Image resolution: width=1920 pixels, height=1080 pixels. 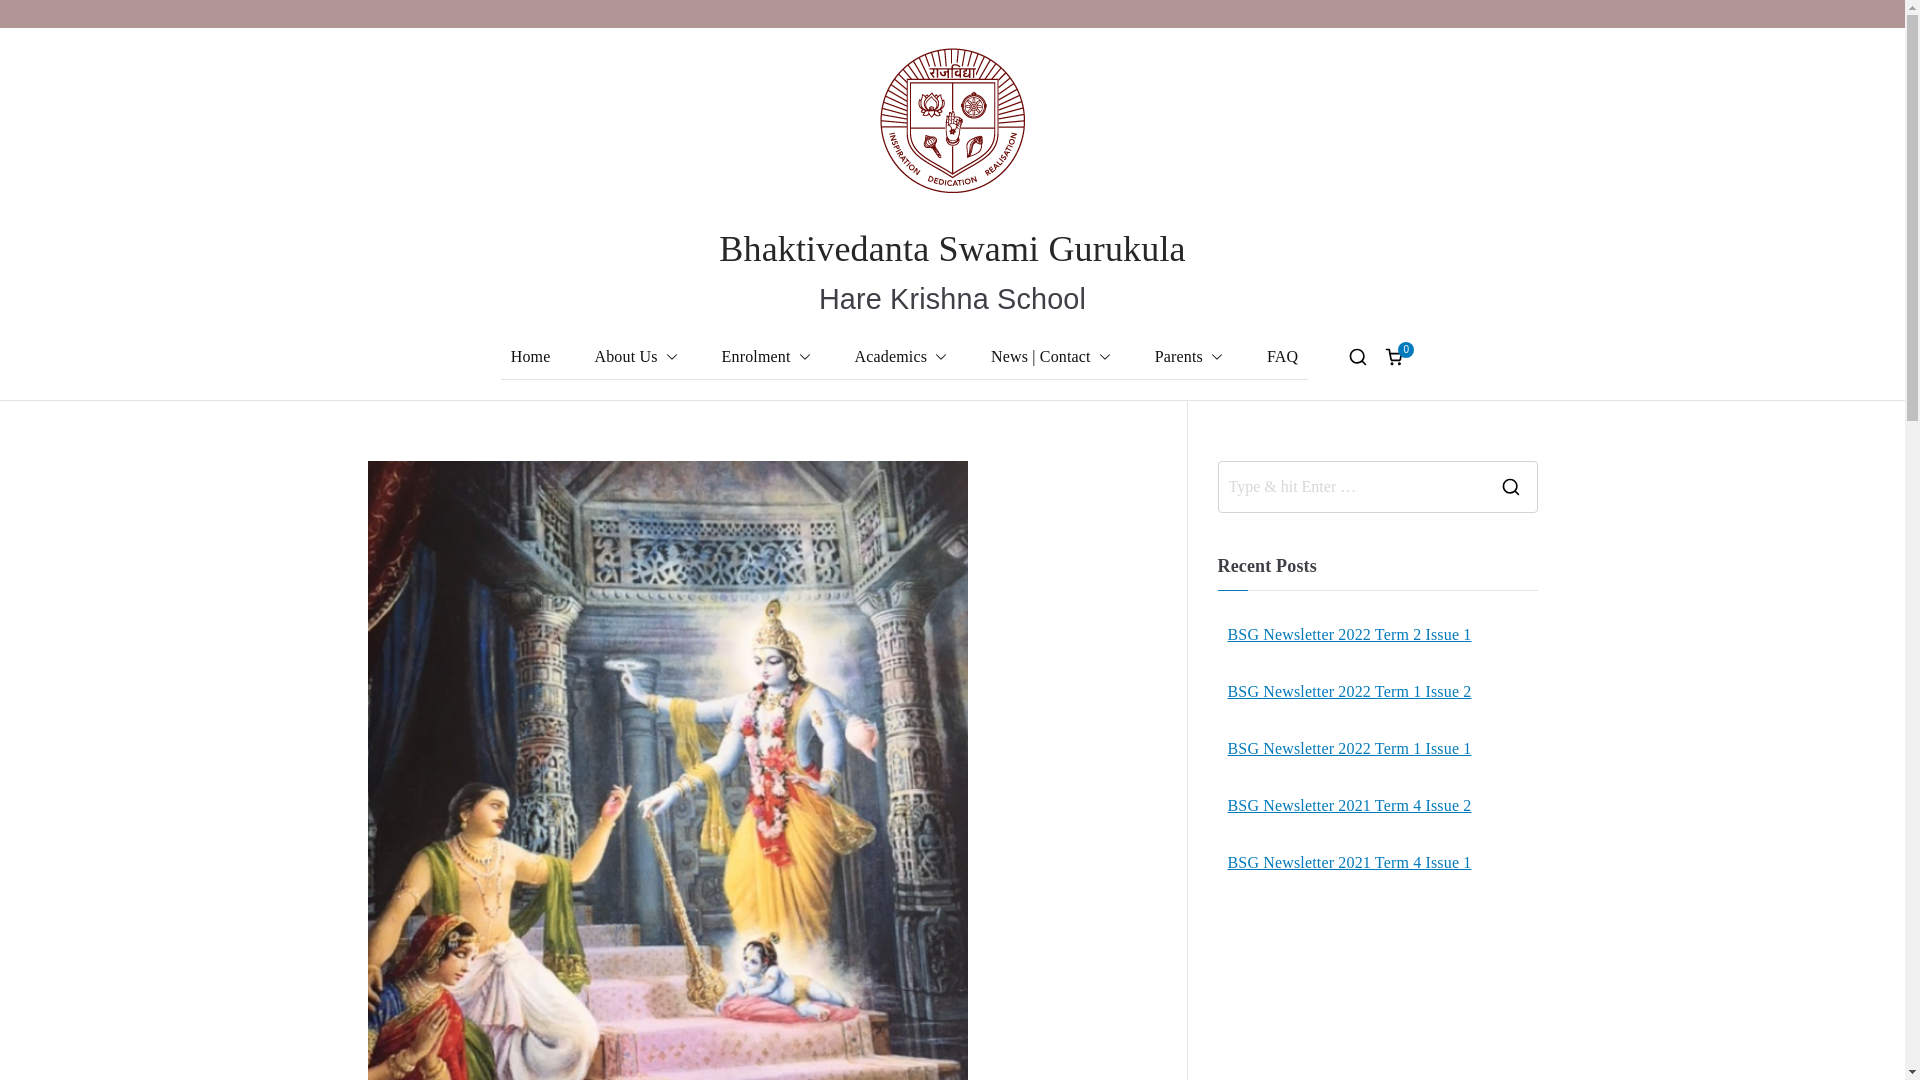 I want to click on 0, so click(x=1394, y=356).